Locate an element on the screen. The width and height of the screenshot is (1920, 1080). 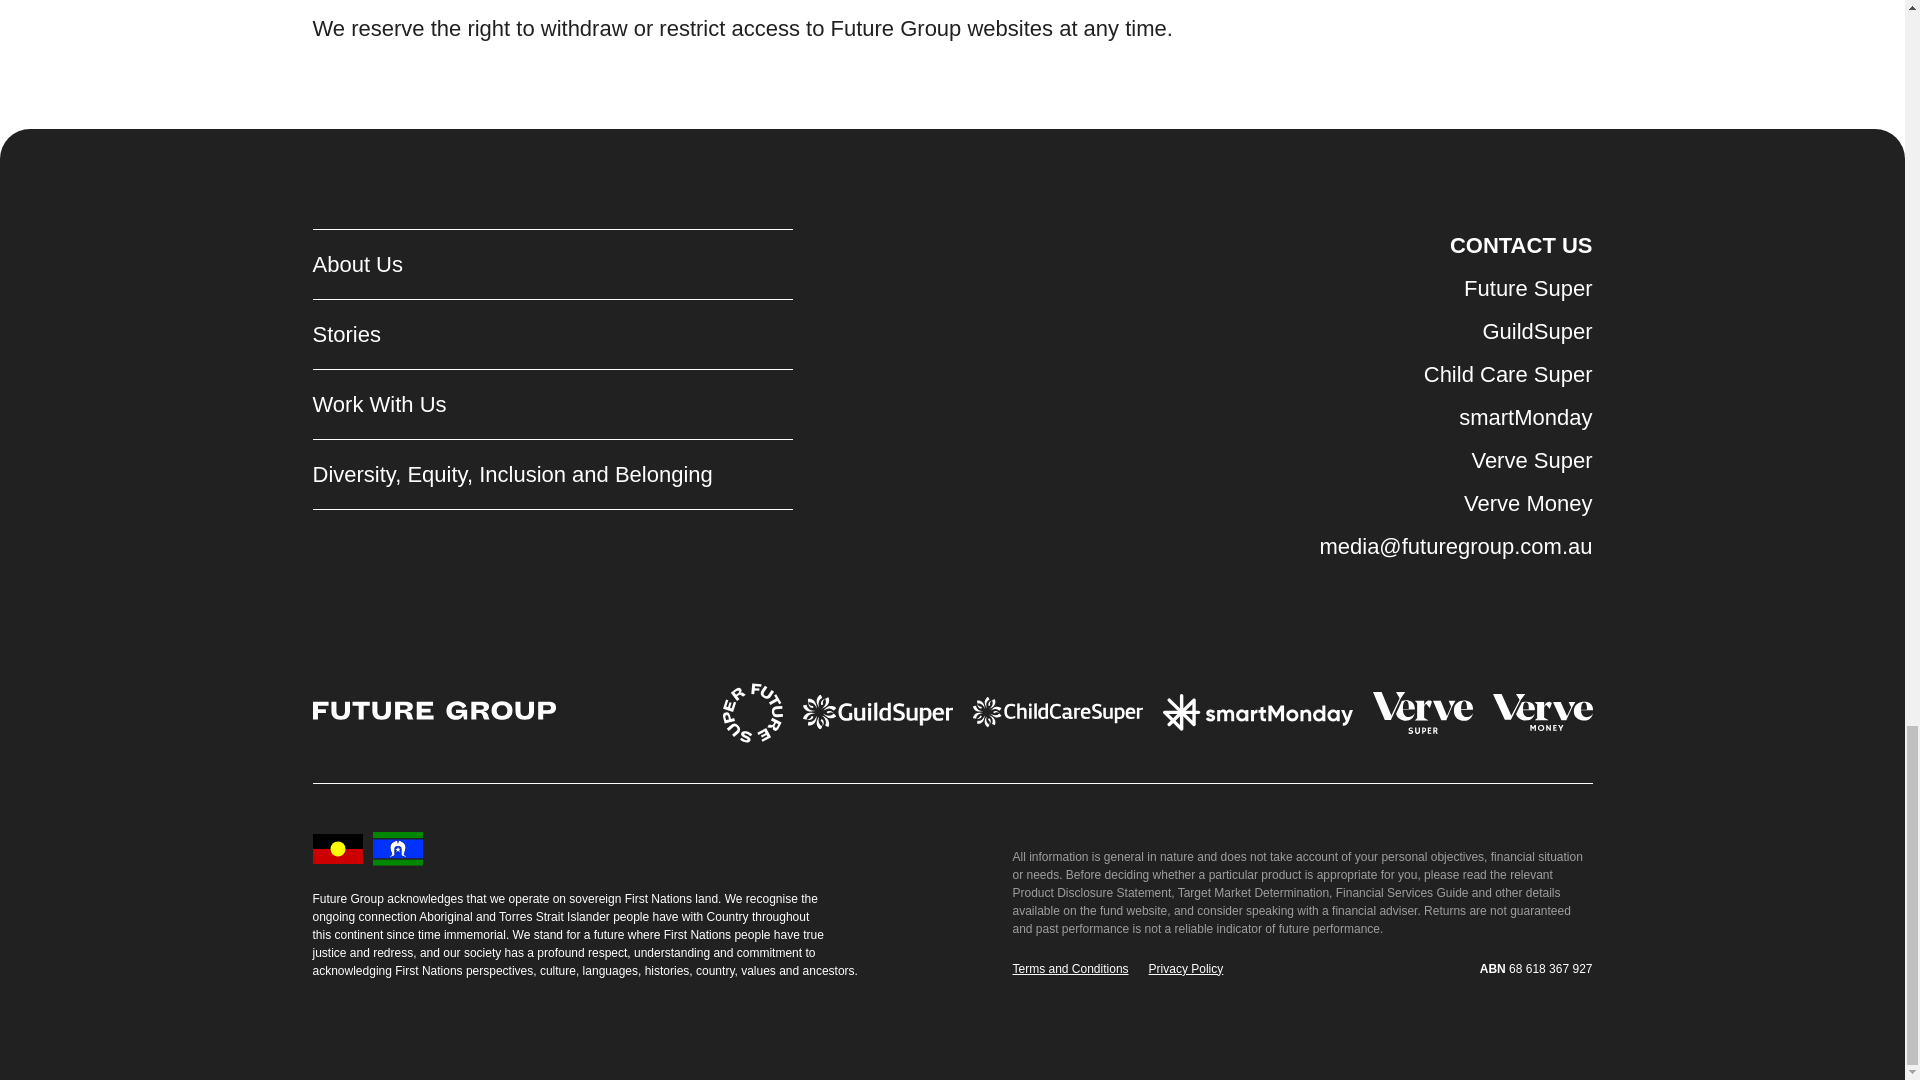
smartMonday is located at coordinates (1455, 417).